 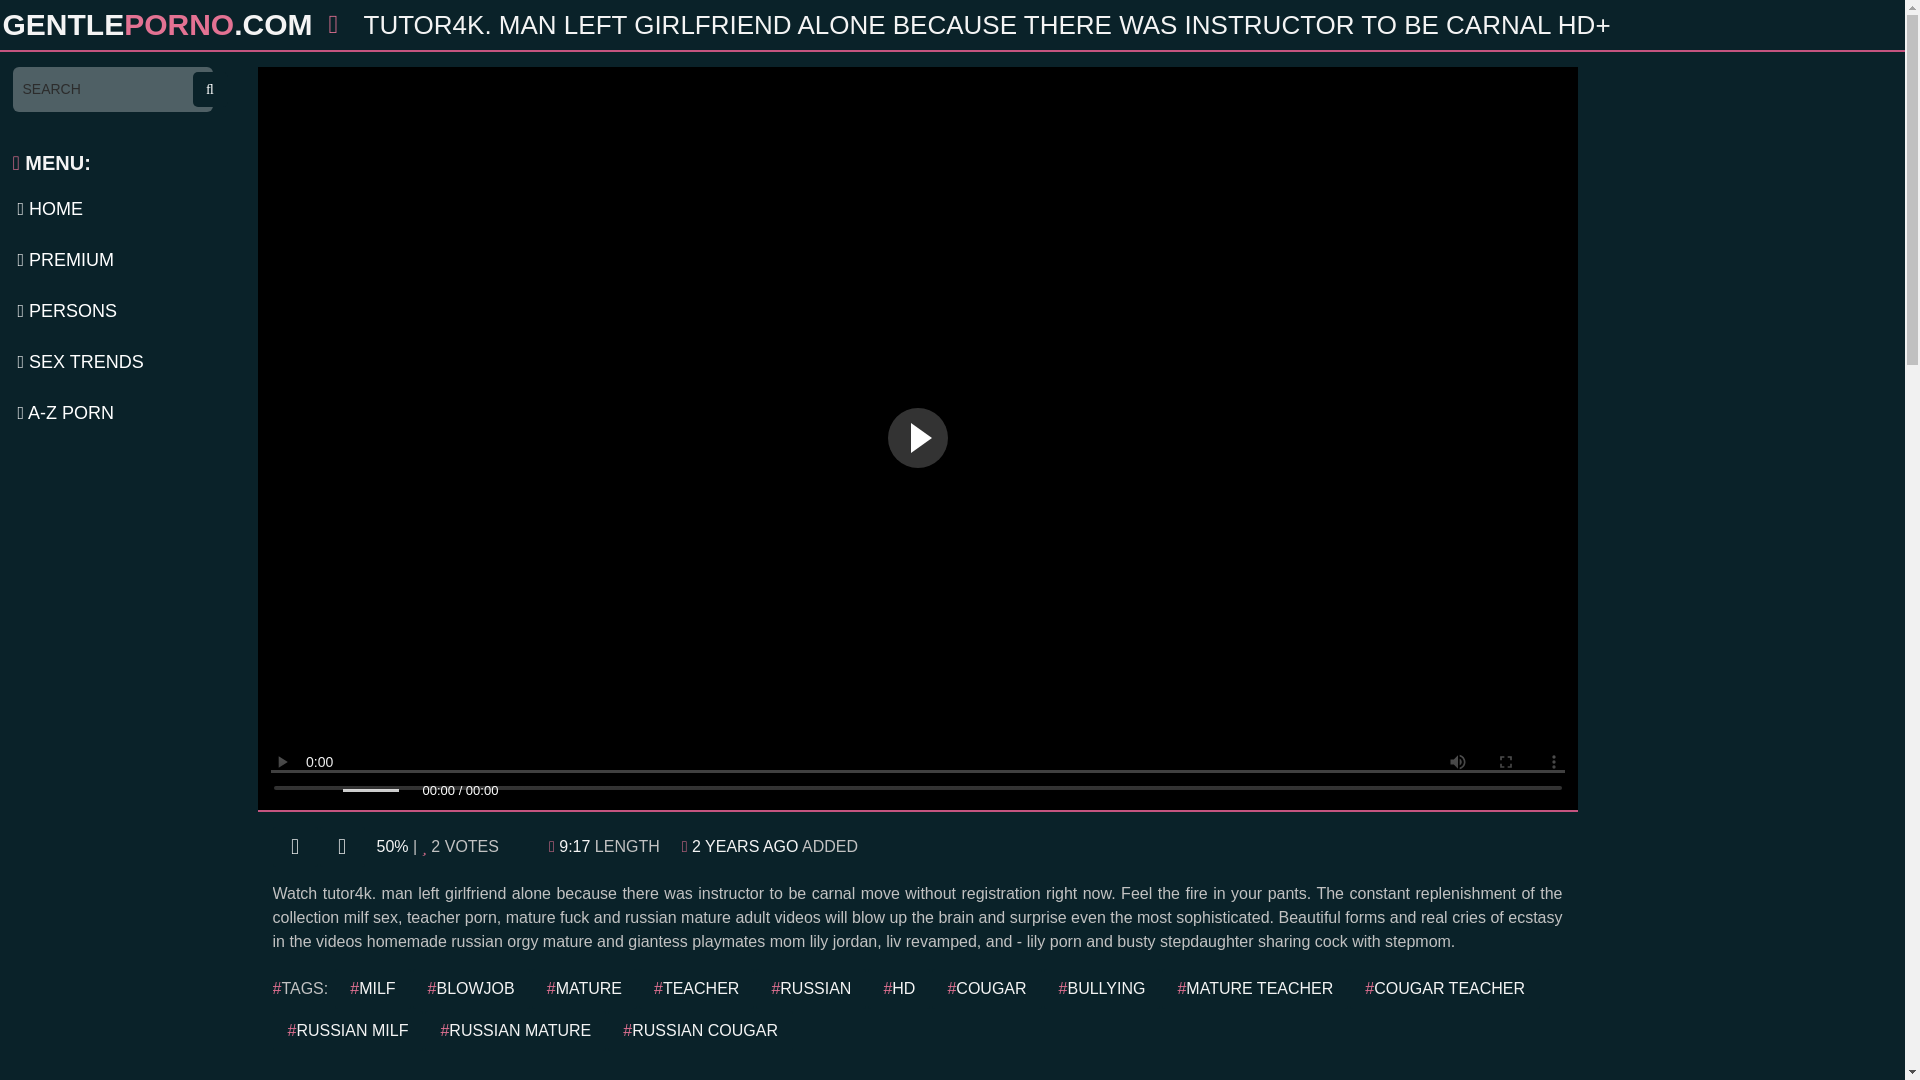 What do you see at coordinates (470, 987) in the screenshot?
I see `Blowjob` at bounding box center [470, 987].